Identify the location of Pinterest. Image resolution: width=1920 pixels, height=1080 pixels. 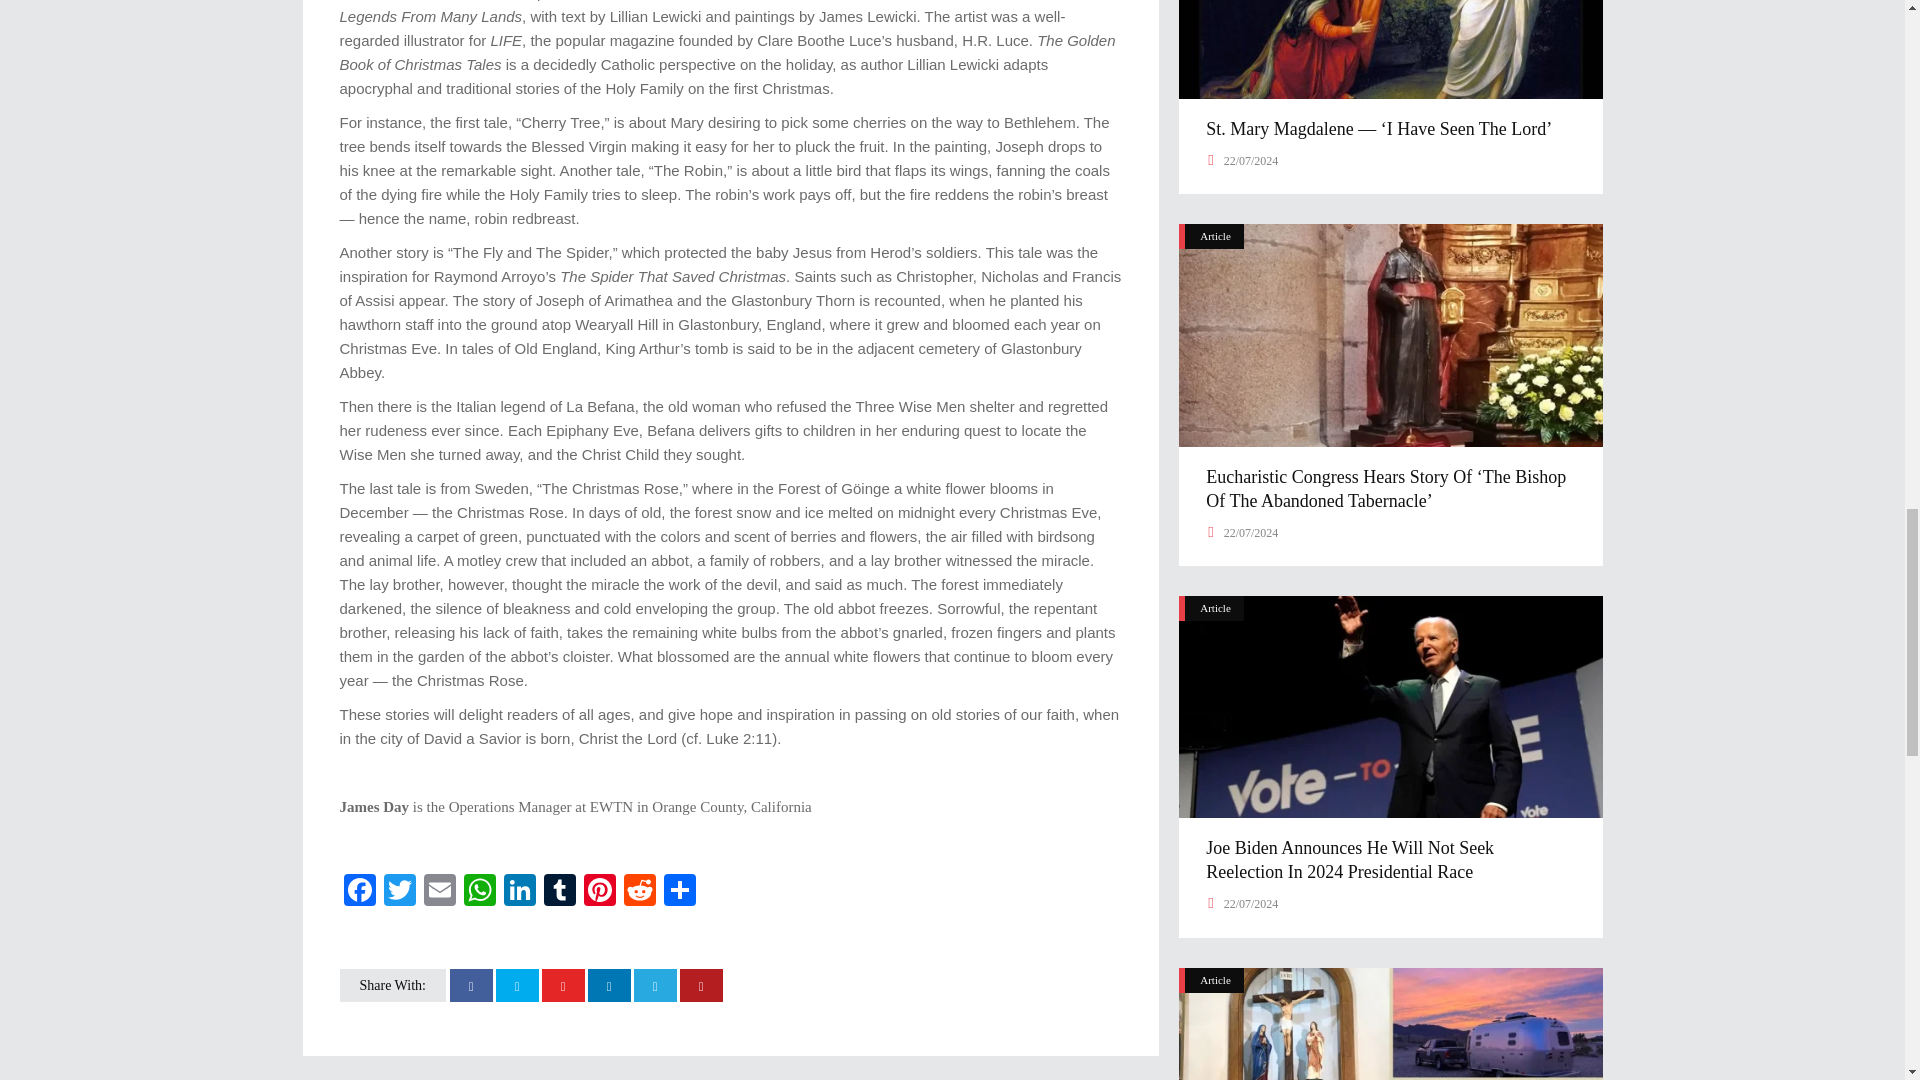
(600, 892).